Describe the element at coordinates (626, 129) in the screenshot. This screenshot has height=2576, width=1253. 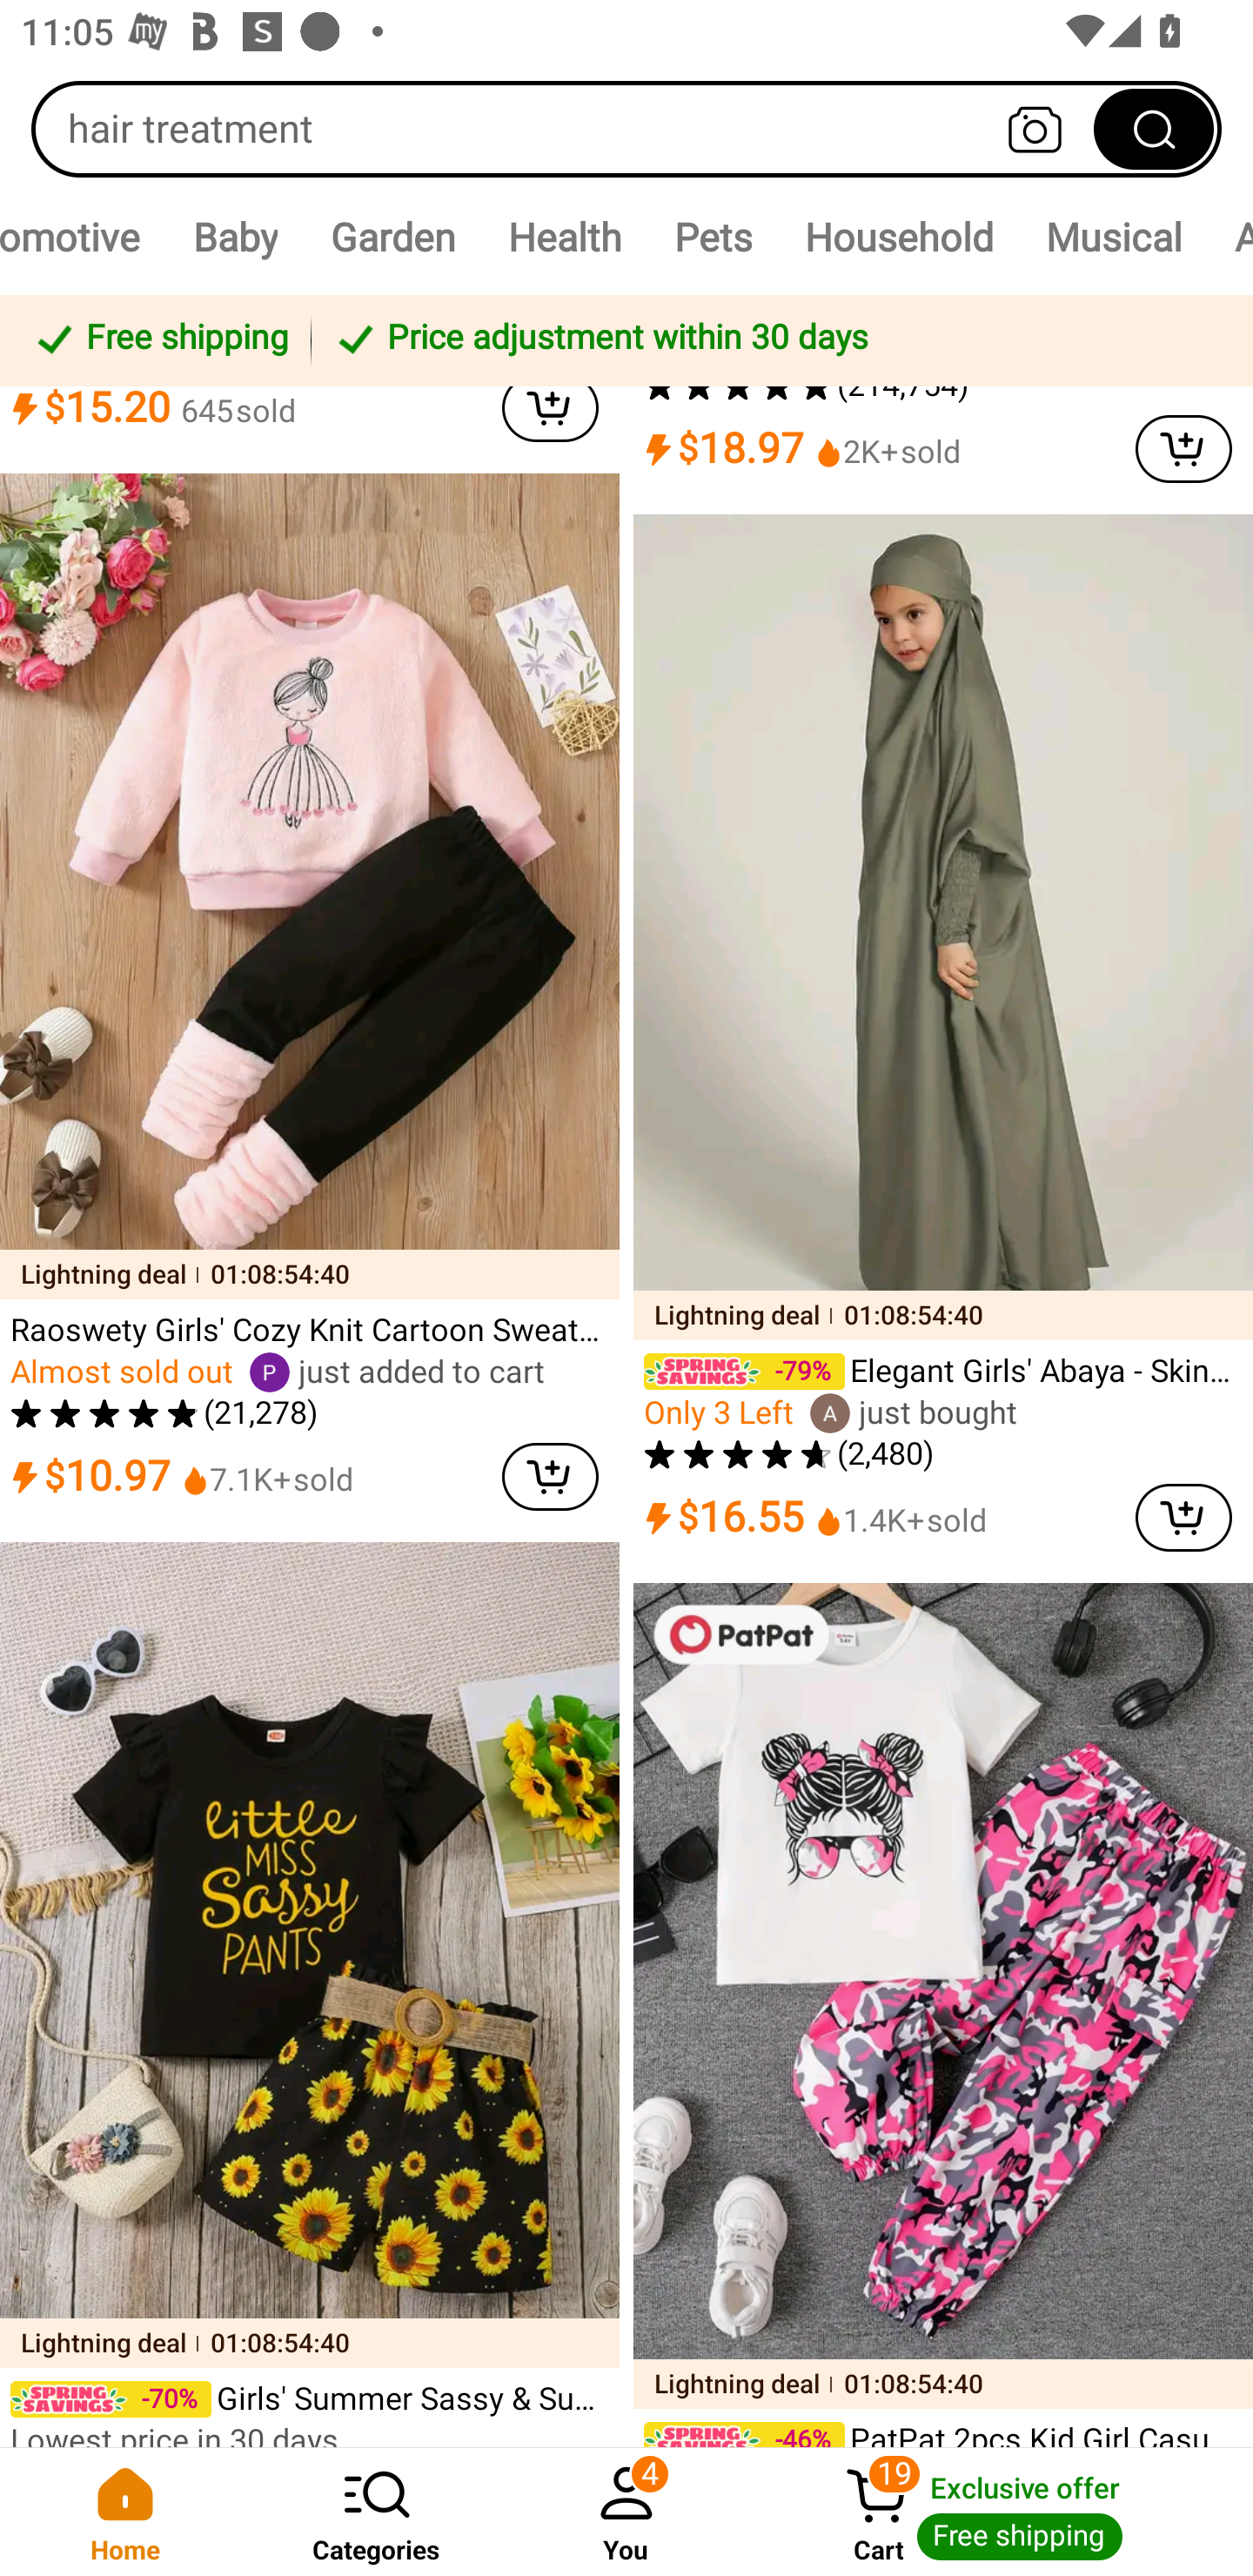
I see `hair treatment` at that location.